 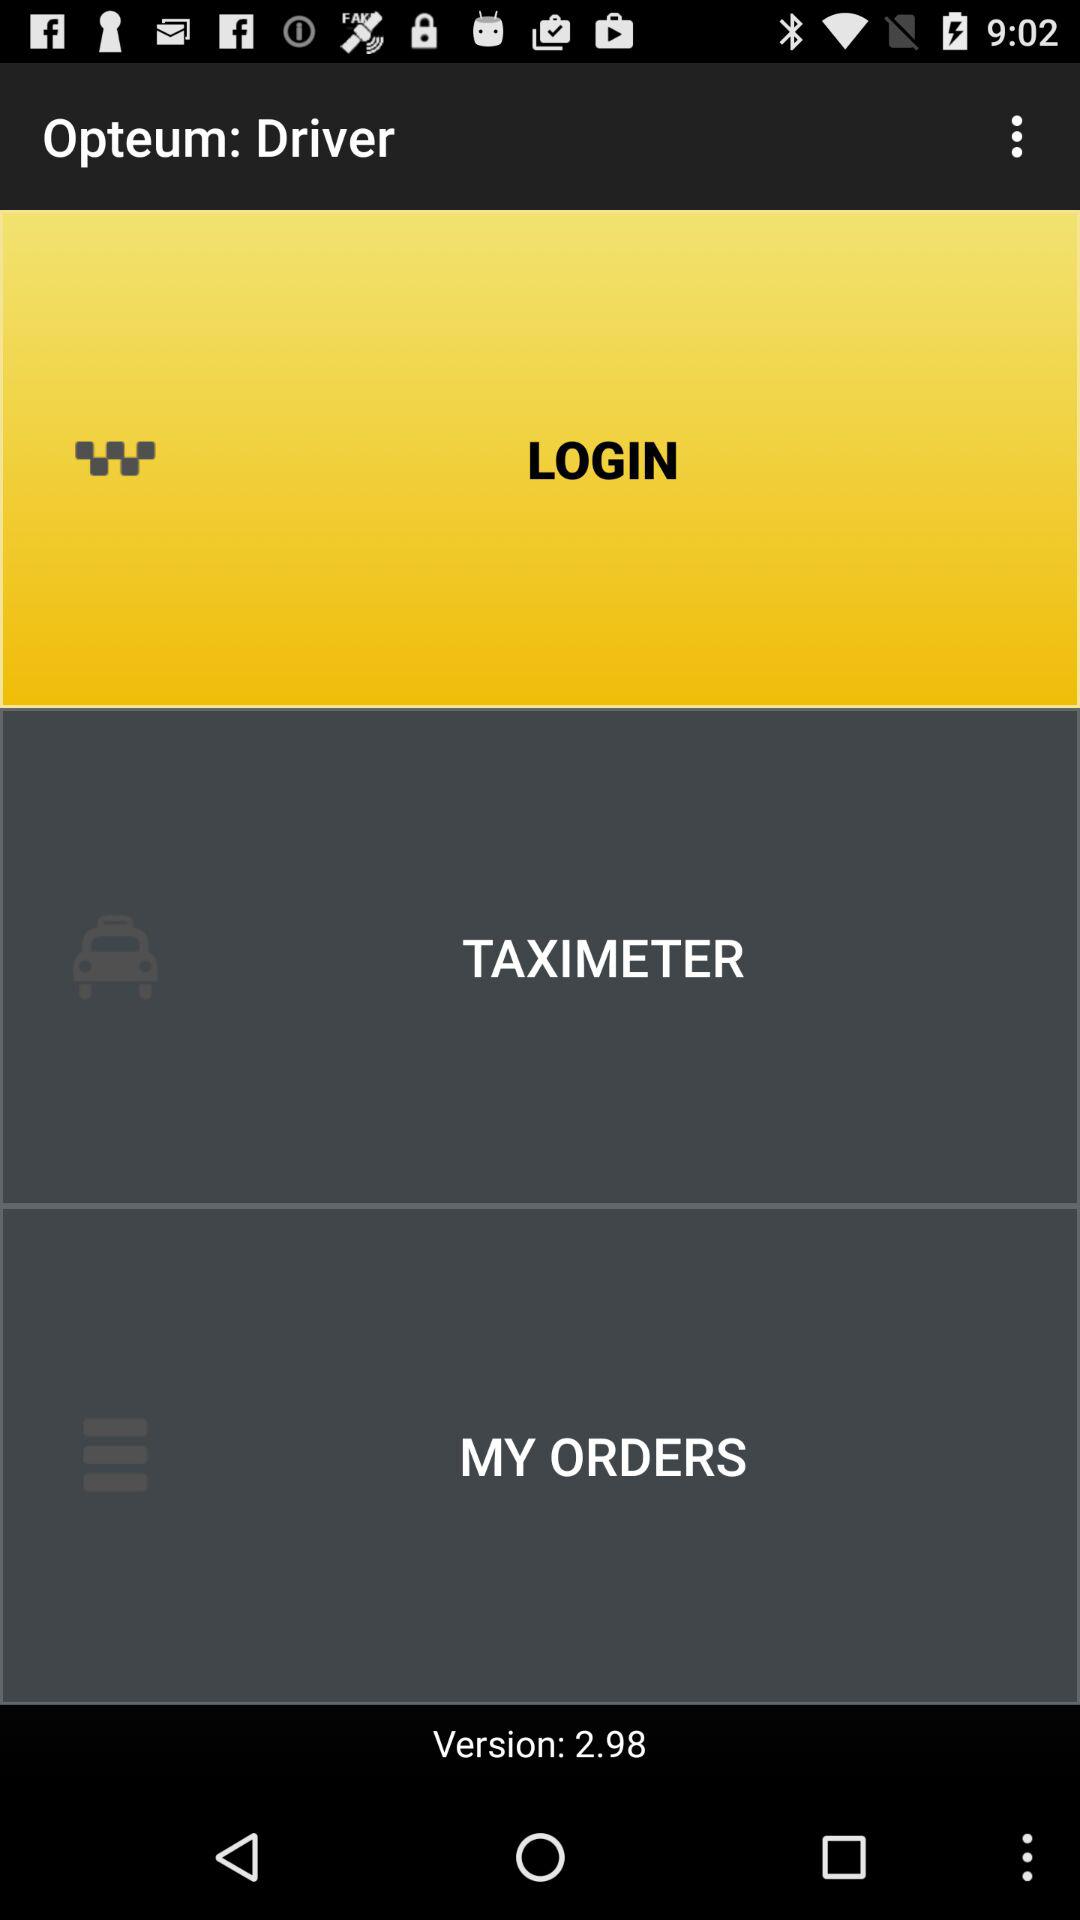 I want to click on choose item above the version: 2.98, so click(x=540, y=1455).